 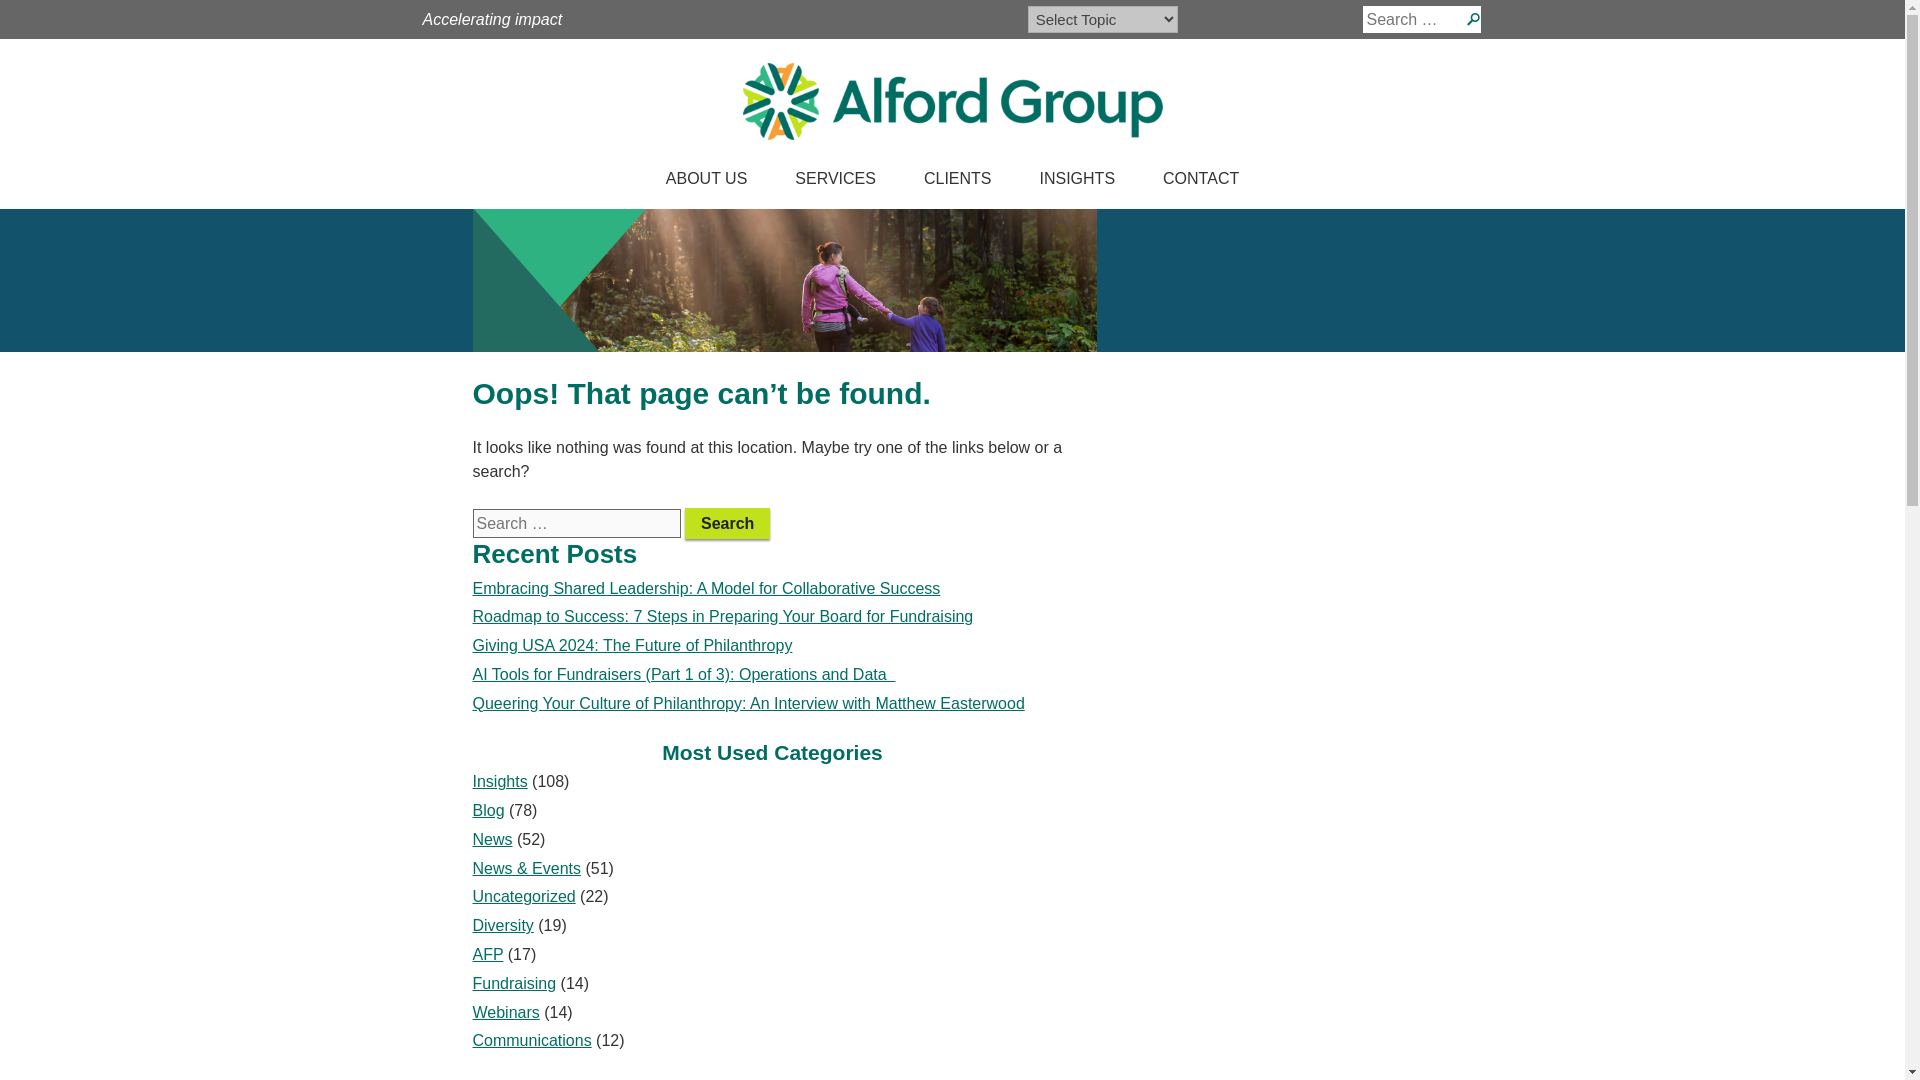 I want to click on ABOUT US, so click(x=706, y=182).